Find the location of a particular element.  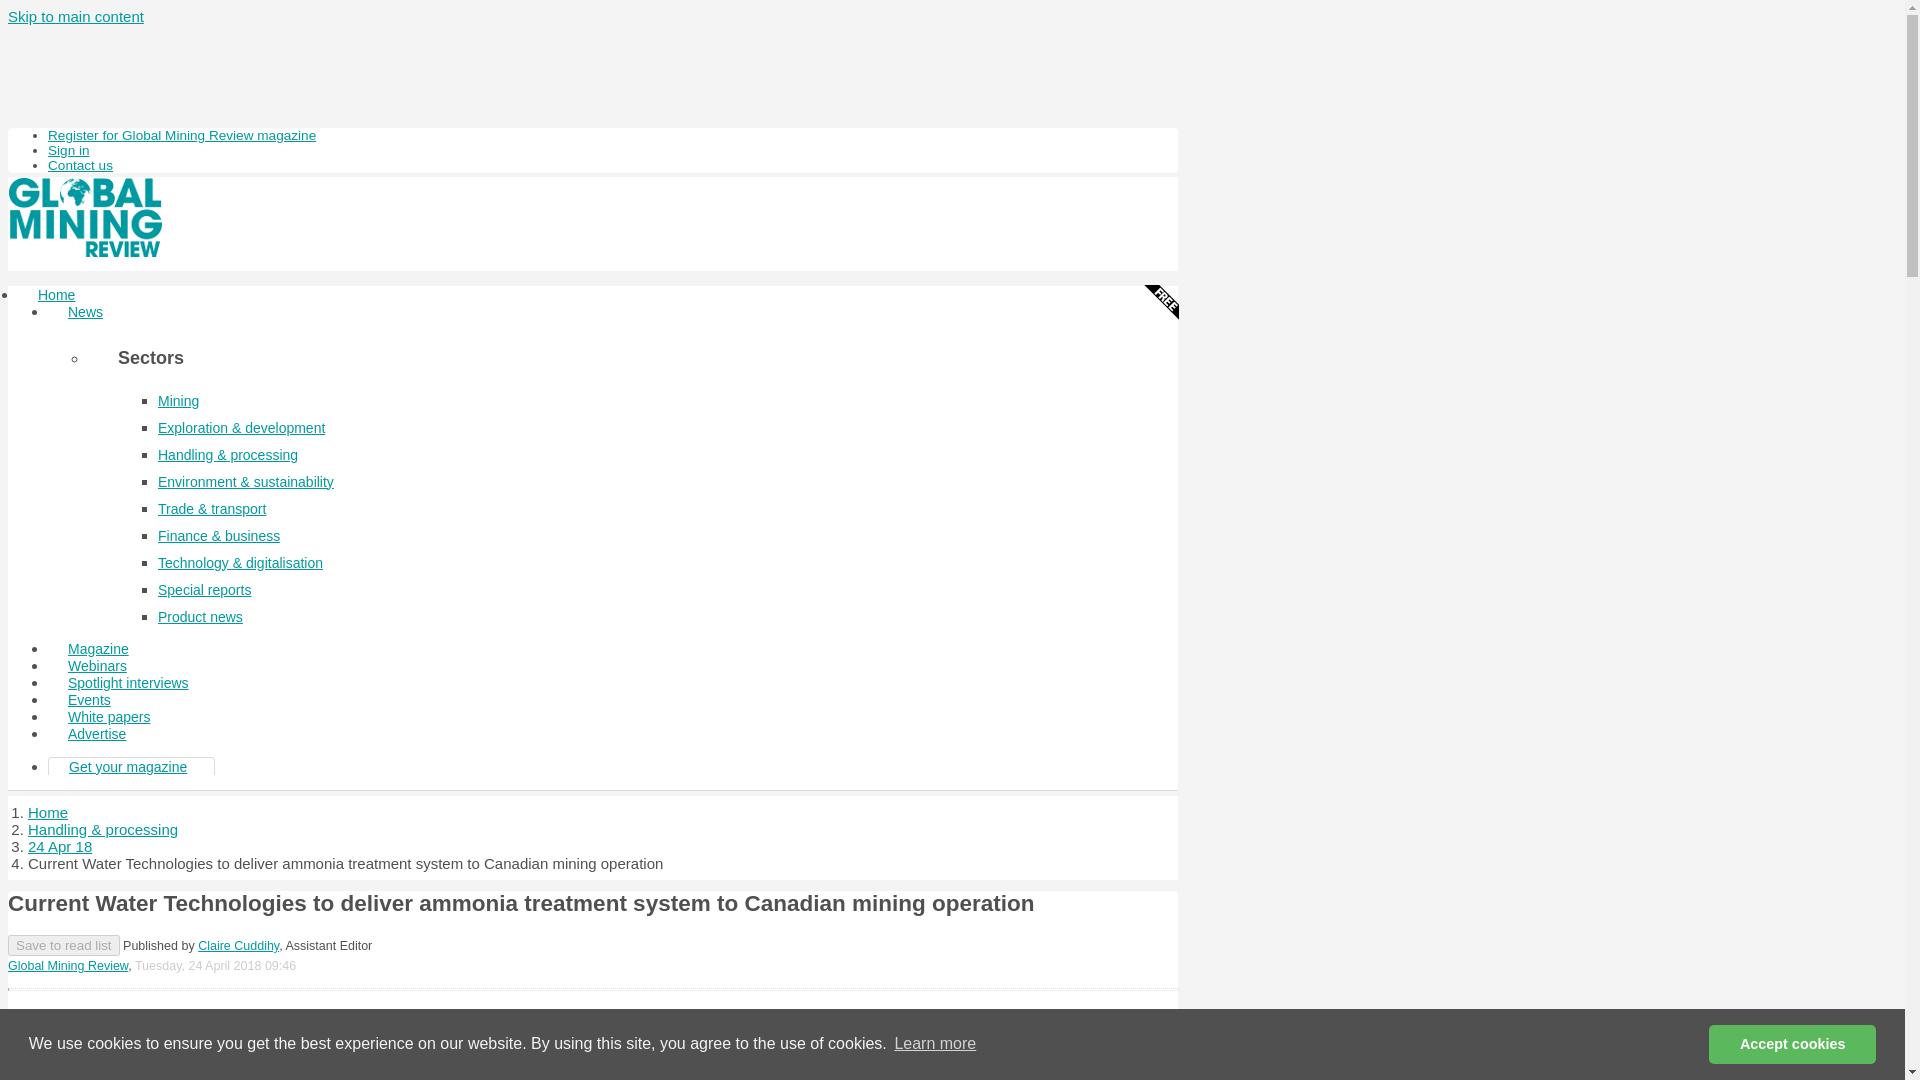

Skip to main content is located at coordinates (76, 16).